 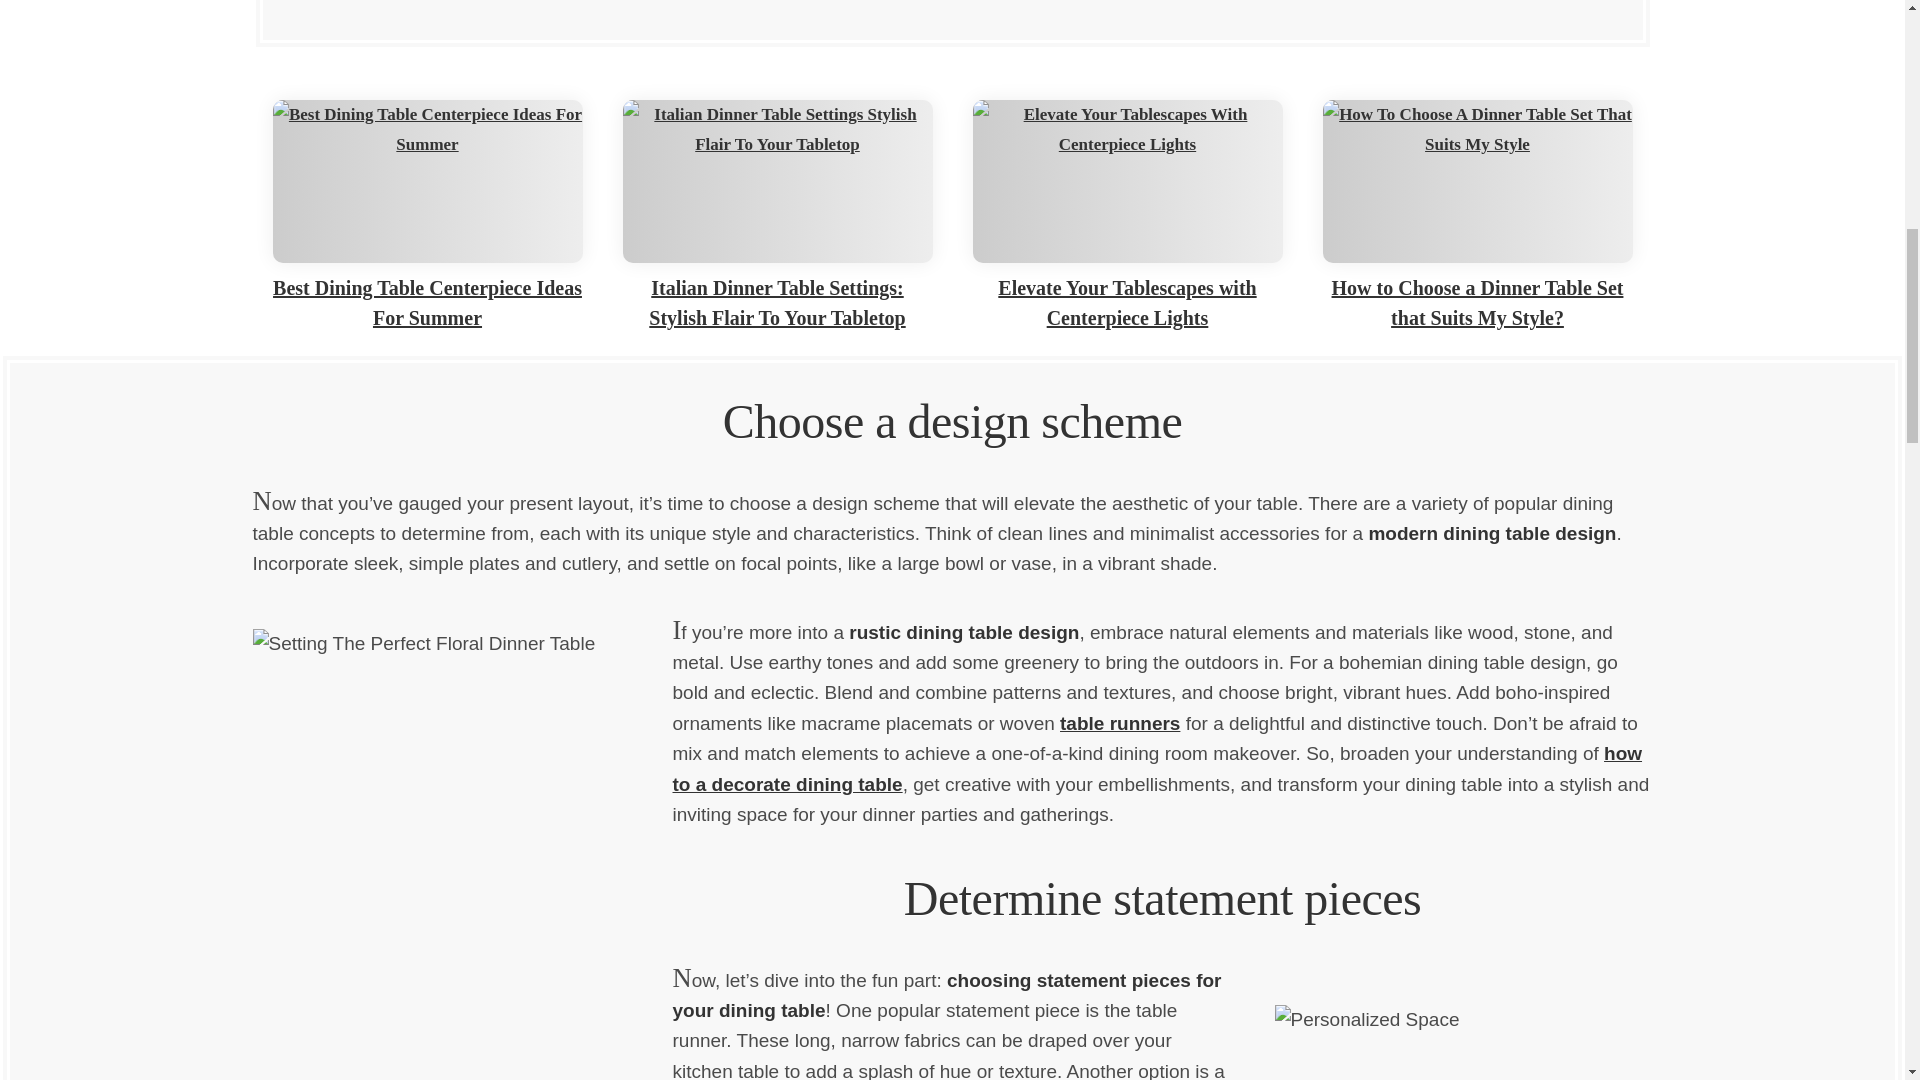 What do you see at coordinates (462, 847) in the screenshot?
I see `Setting The Perfect Floral Dinner Table` at bounding box center [462, 847].